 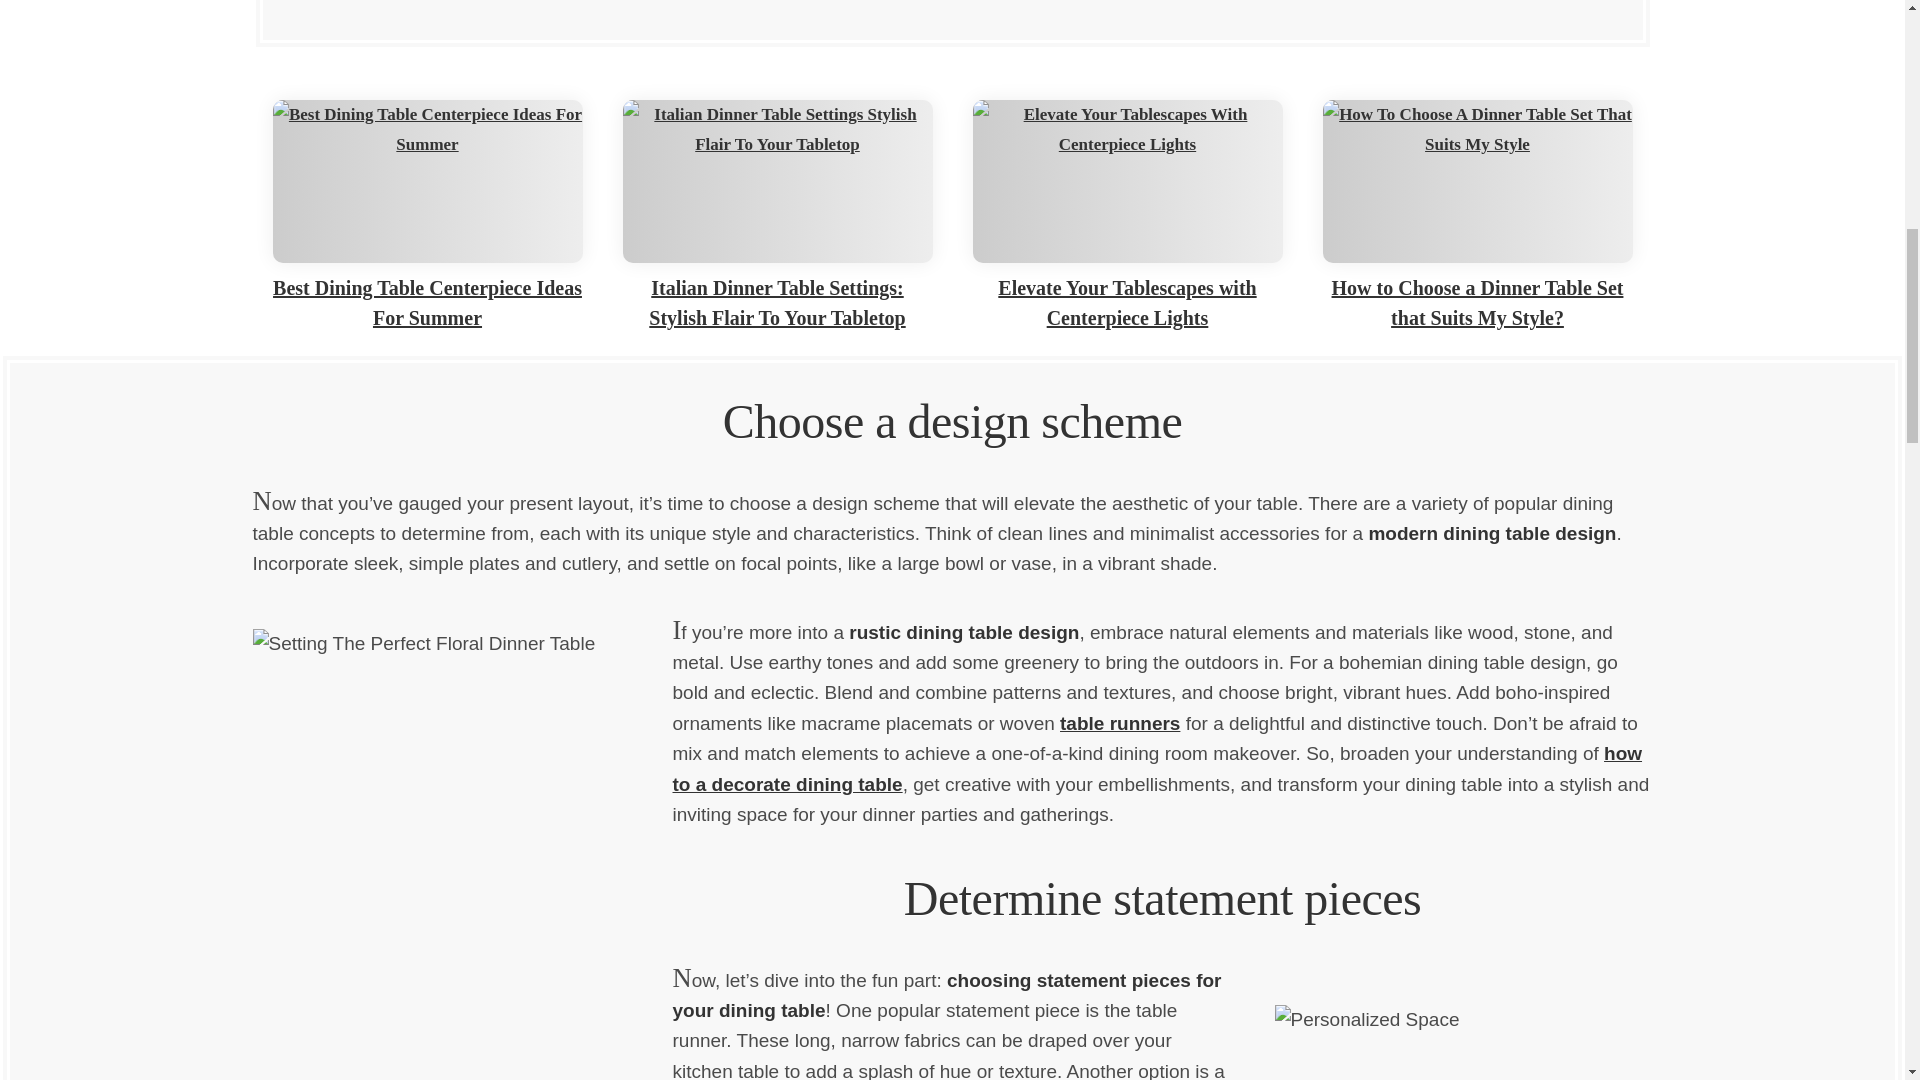 What do you see at coordinates (462, 847) in the screenshot?
I see `Setting The Perfect Floral Dinner Table` at bounding box center [462, 847].